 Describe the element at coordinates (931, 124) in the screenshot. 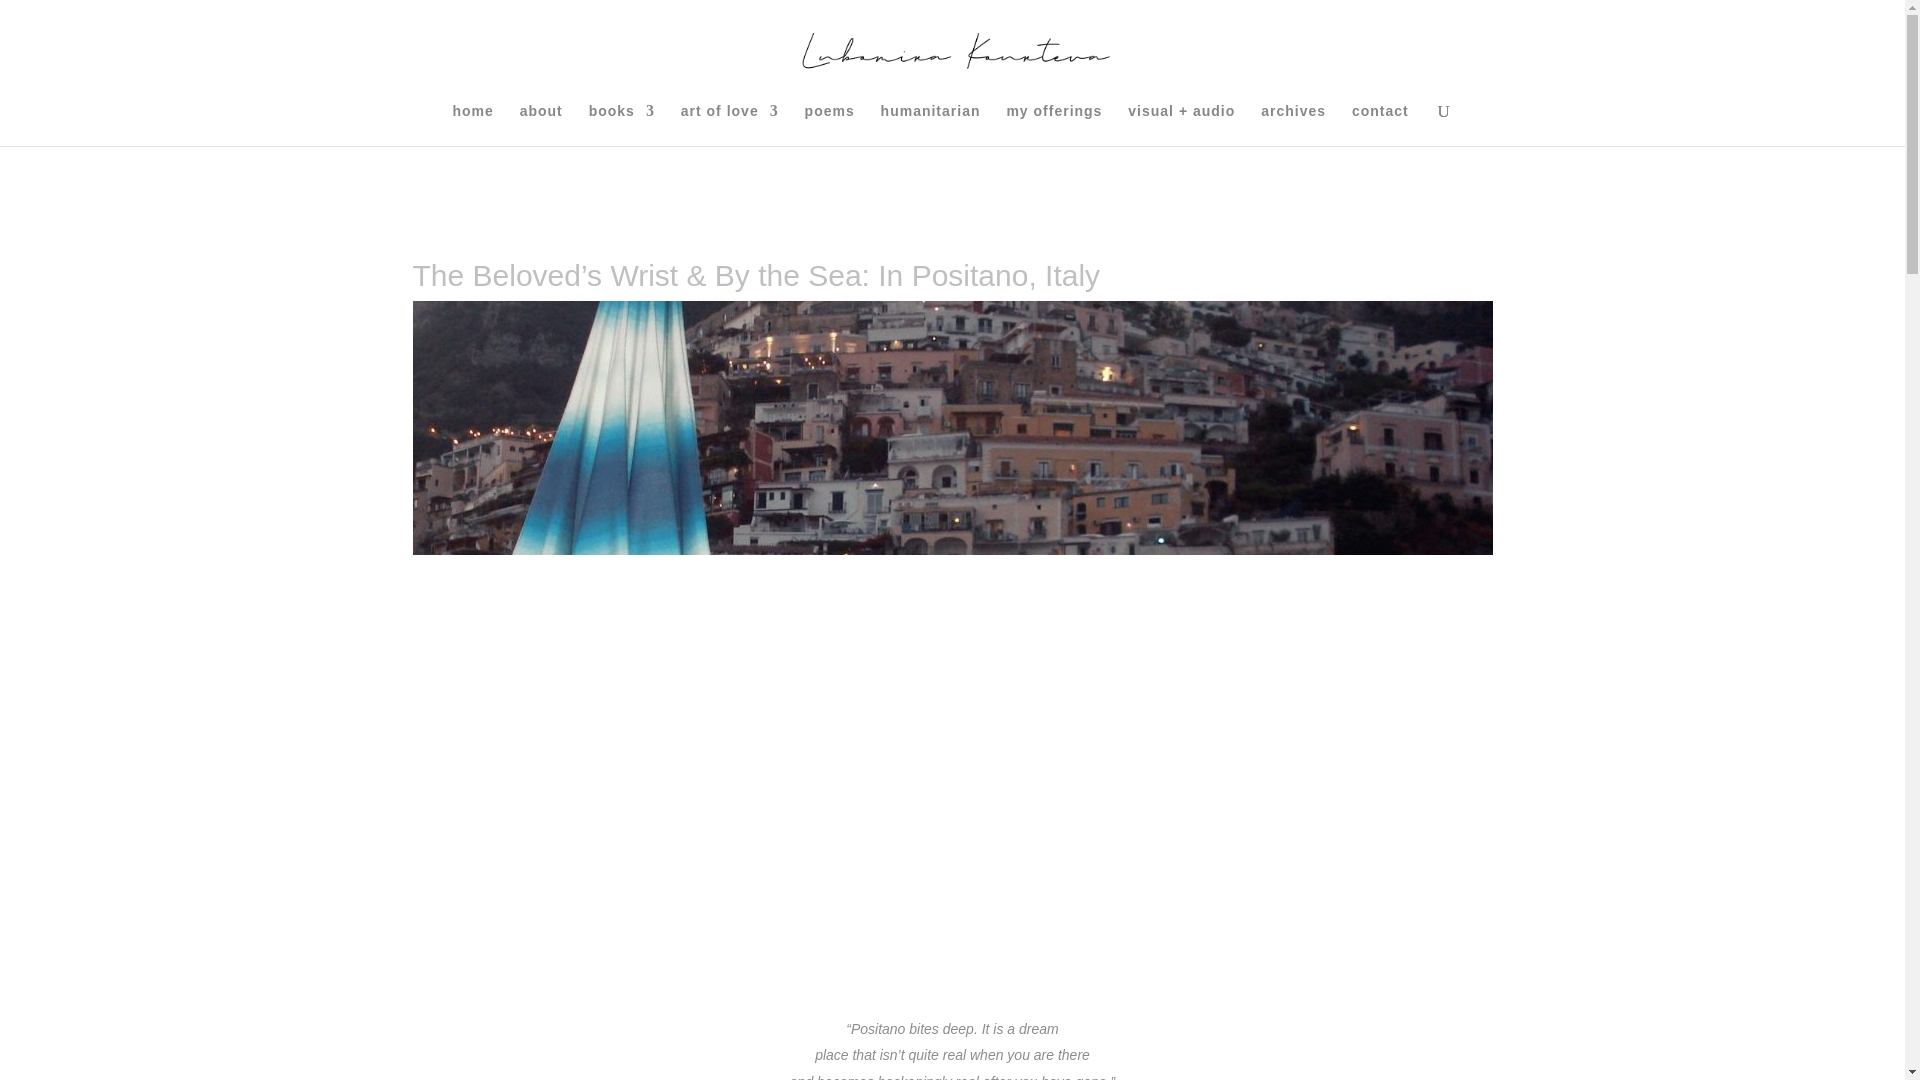

I see `humanitarian` at that location.